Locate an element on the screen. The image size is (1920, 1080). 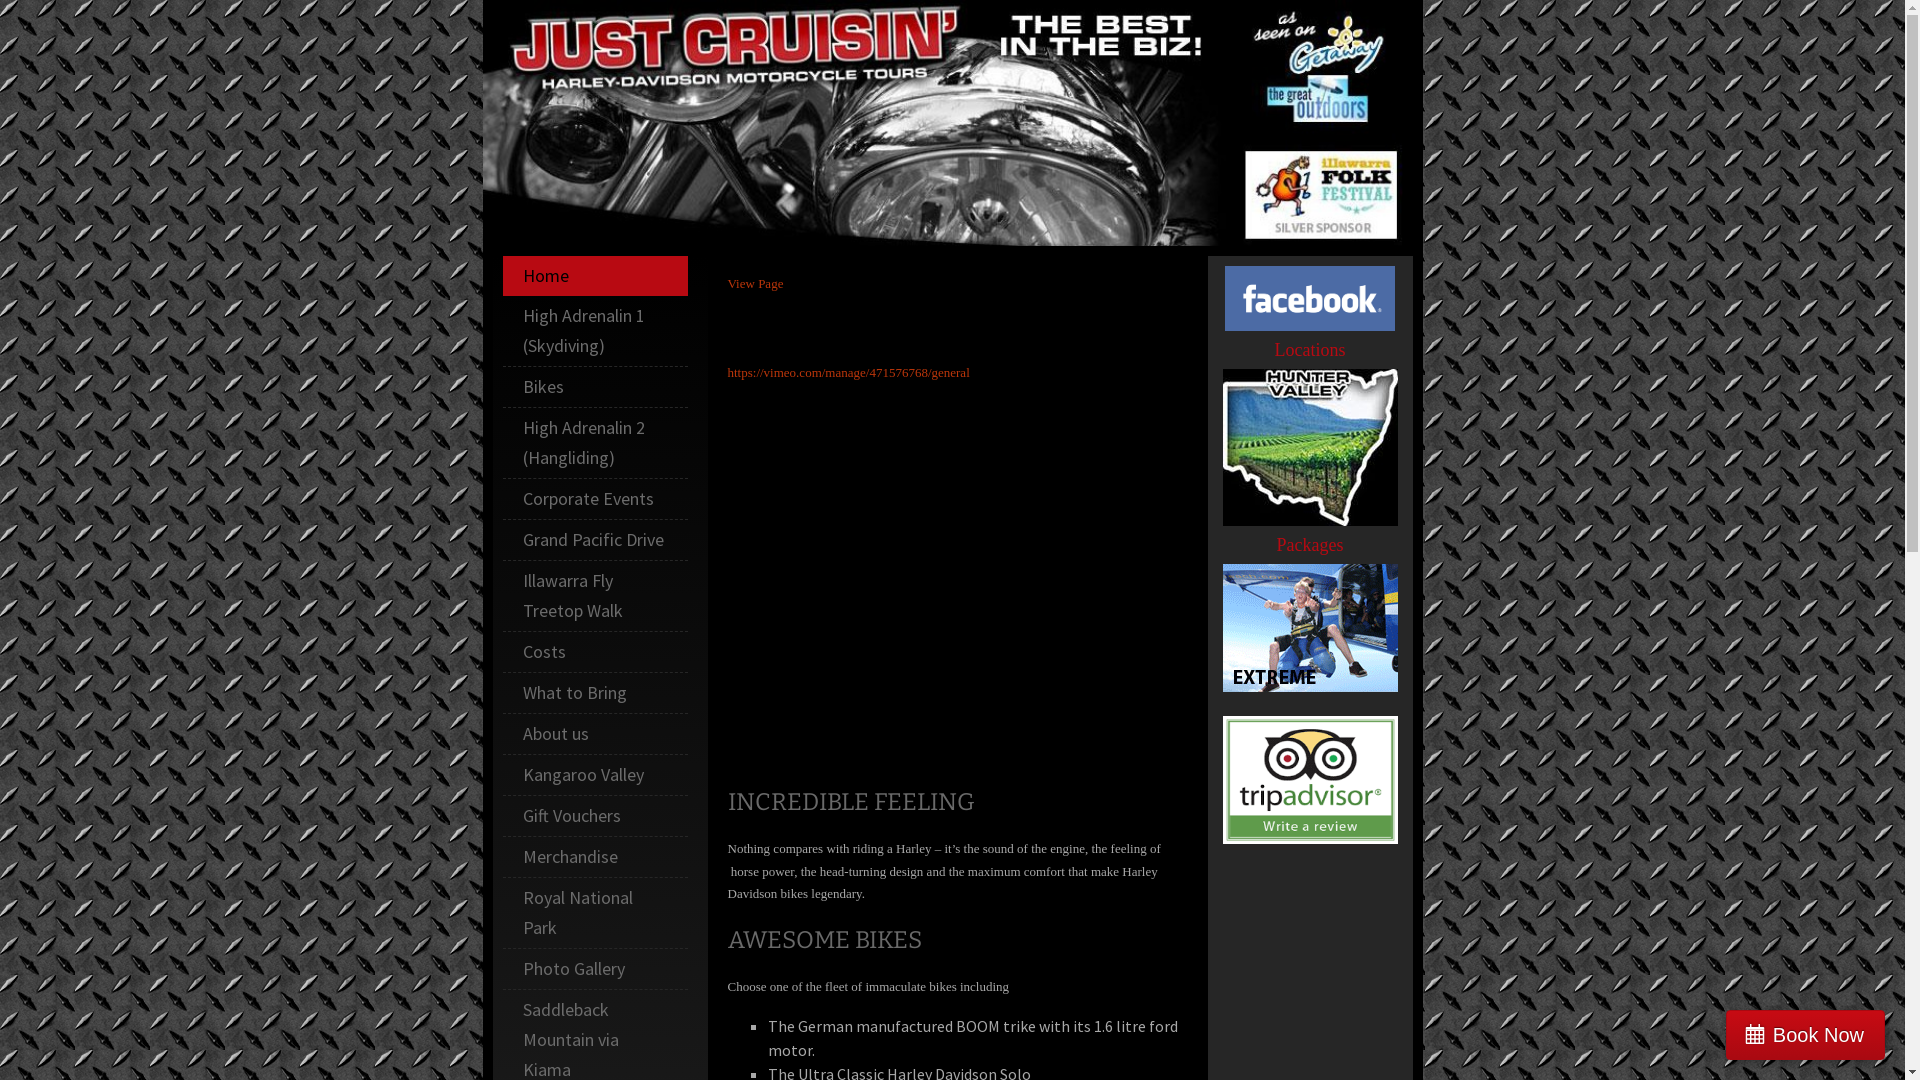
High Adrenalin 2 (Hangliding) is located at coordinates (594, 443).